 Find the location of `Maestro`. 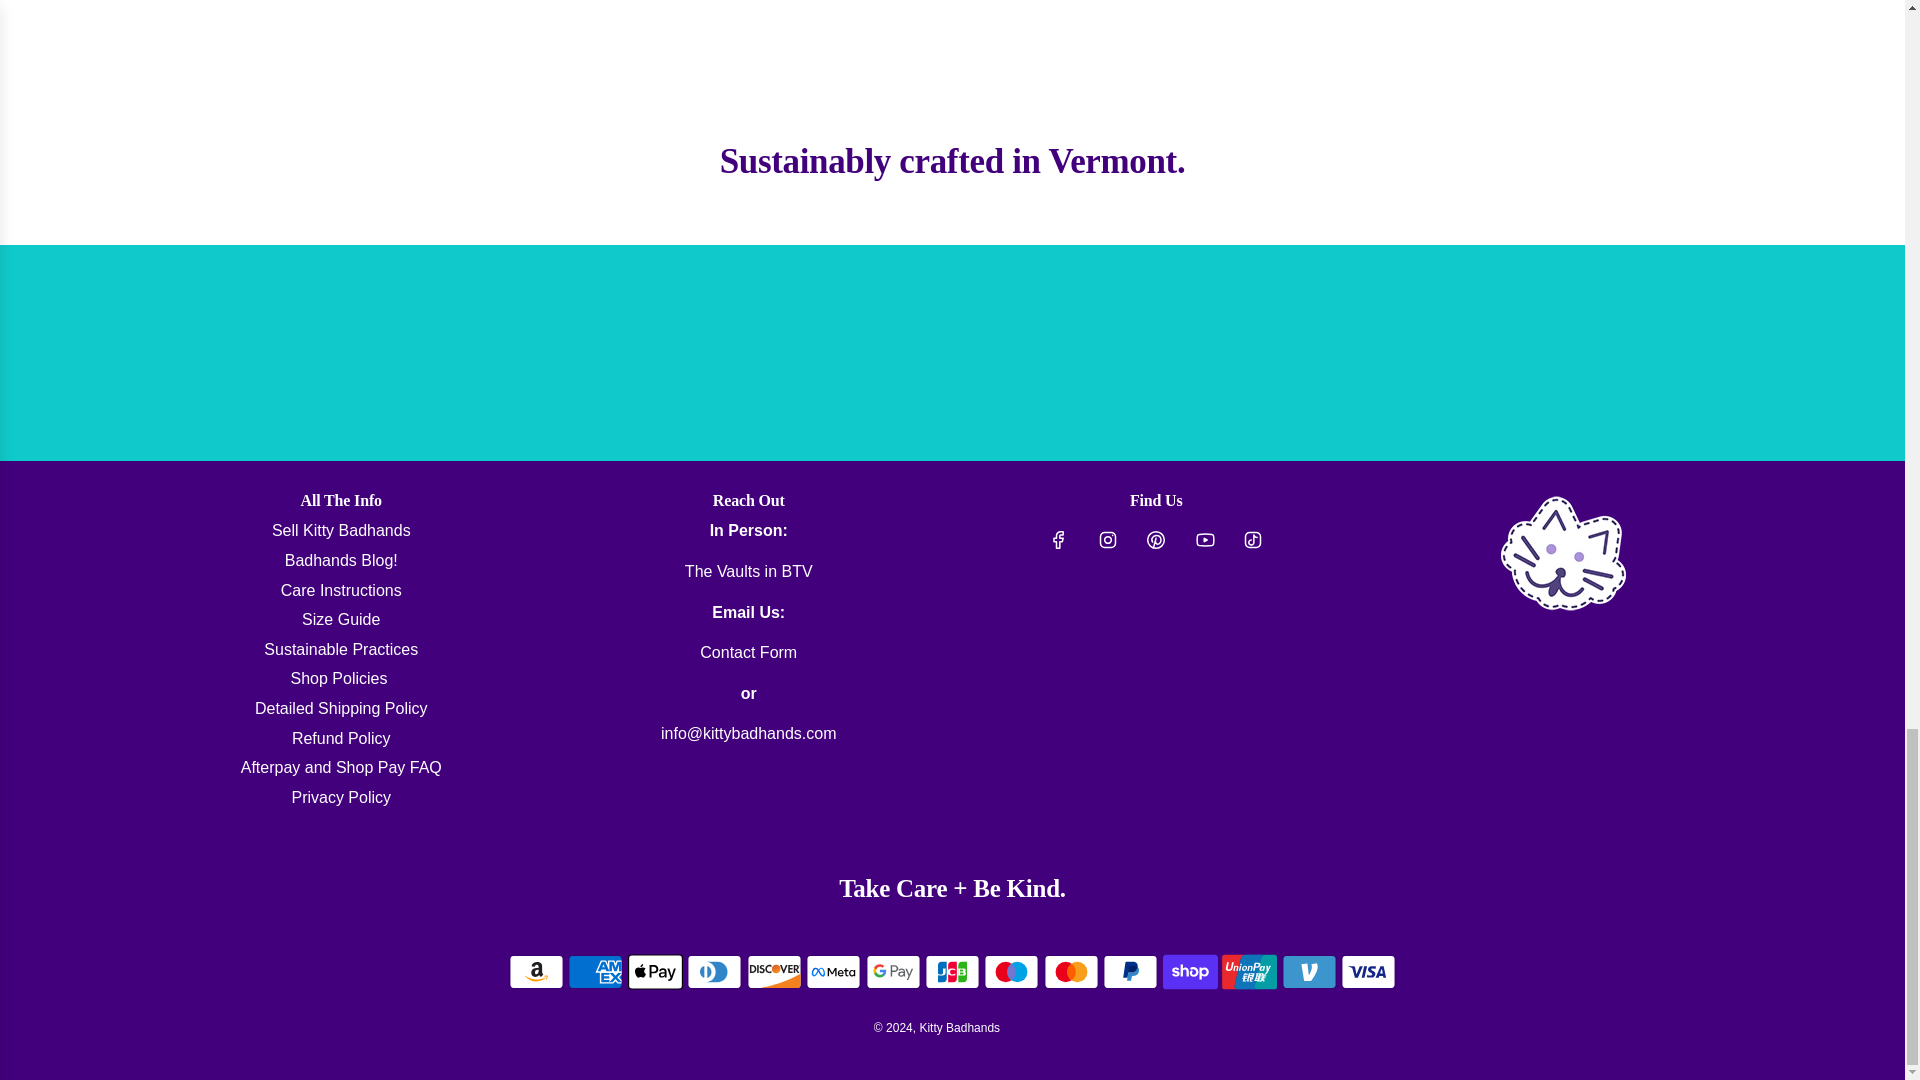

Maestro is located at coordinates (1010, 972).